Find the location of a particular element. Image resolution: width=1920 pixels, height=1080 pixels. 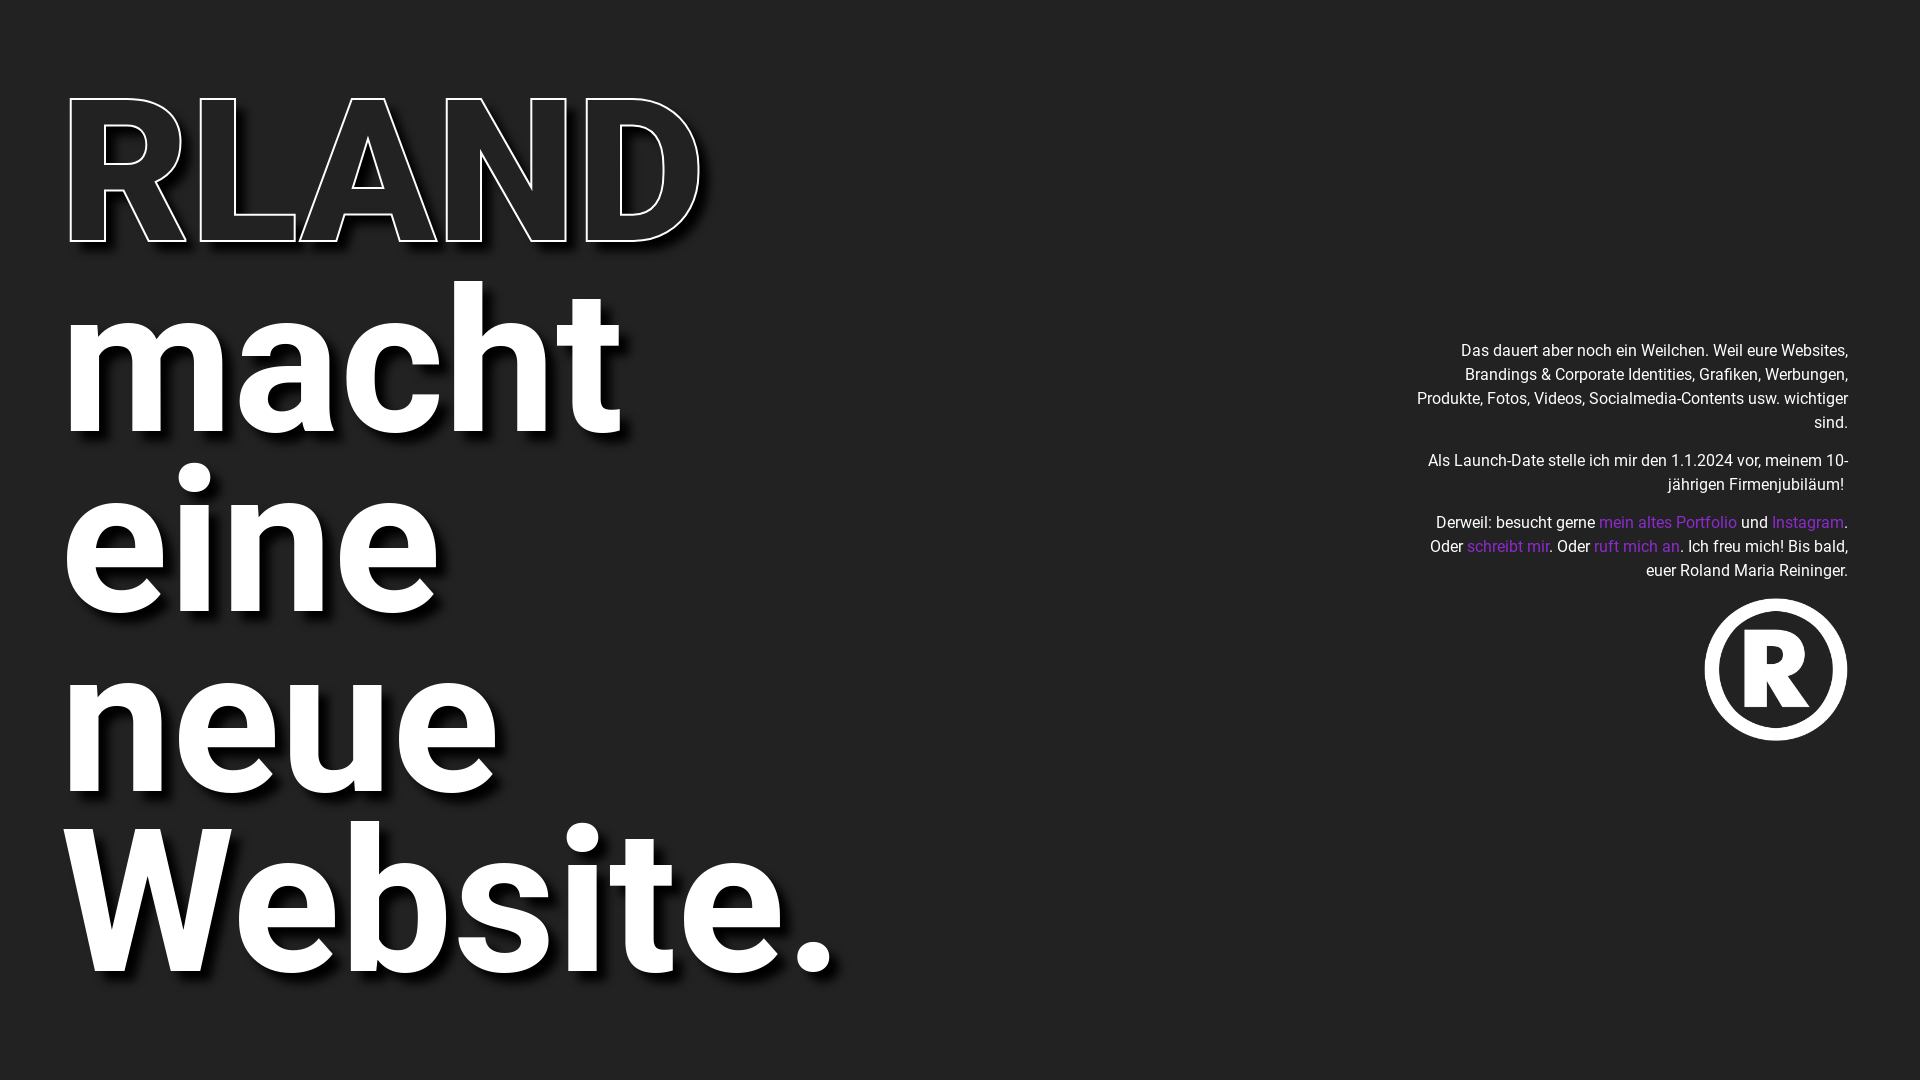

mein altes Portfolio is located at coordinates (1668, 522).